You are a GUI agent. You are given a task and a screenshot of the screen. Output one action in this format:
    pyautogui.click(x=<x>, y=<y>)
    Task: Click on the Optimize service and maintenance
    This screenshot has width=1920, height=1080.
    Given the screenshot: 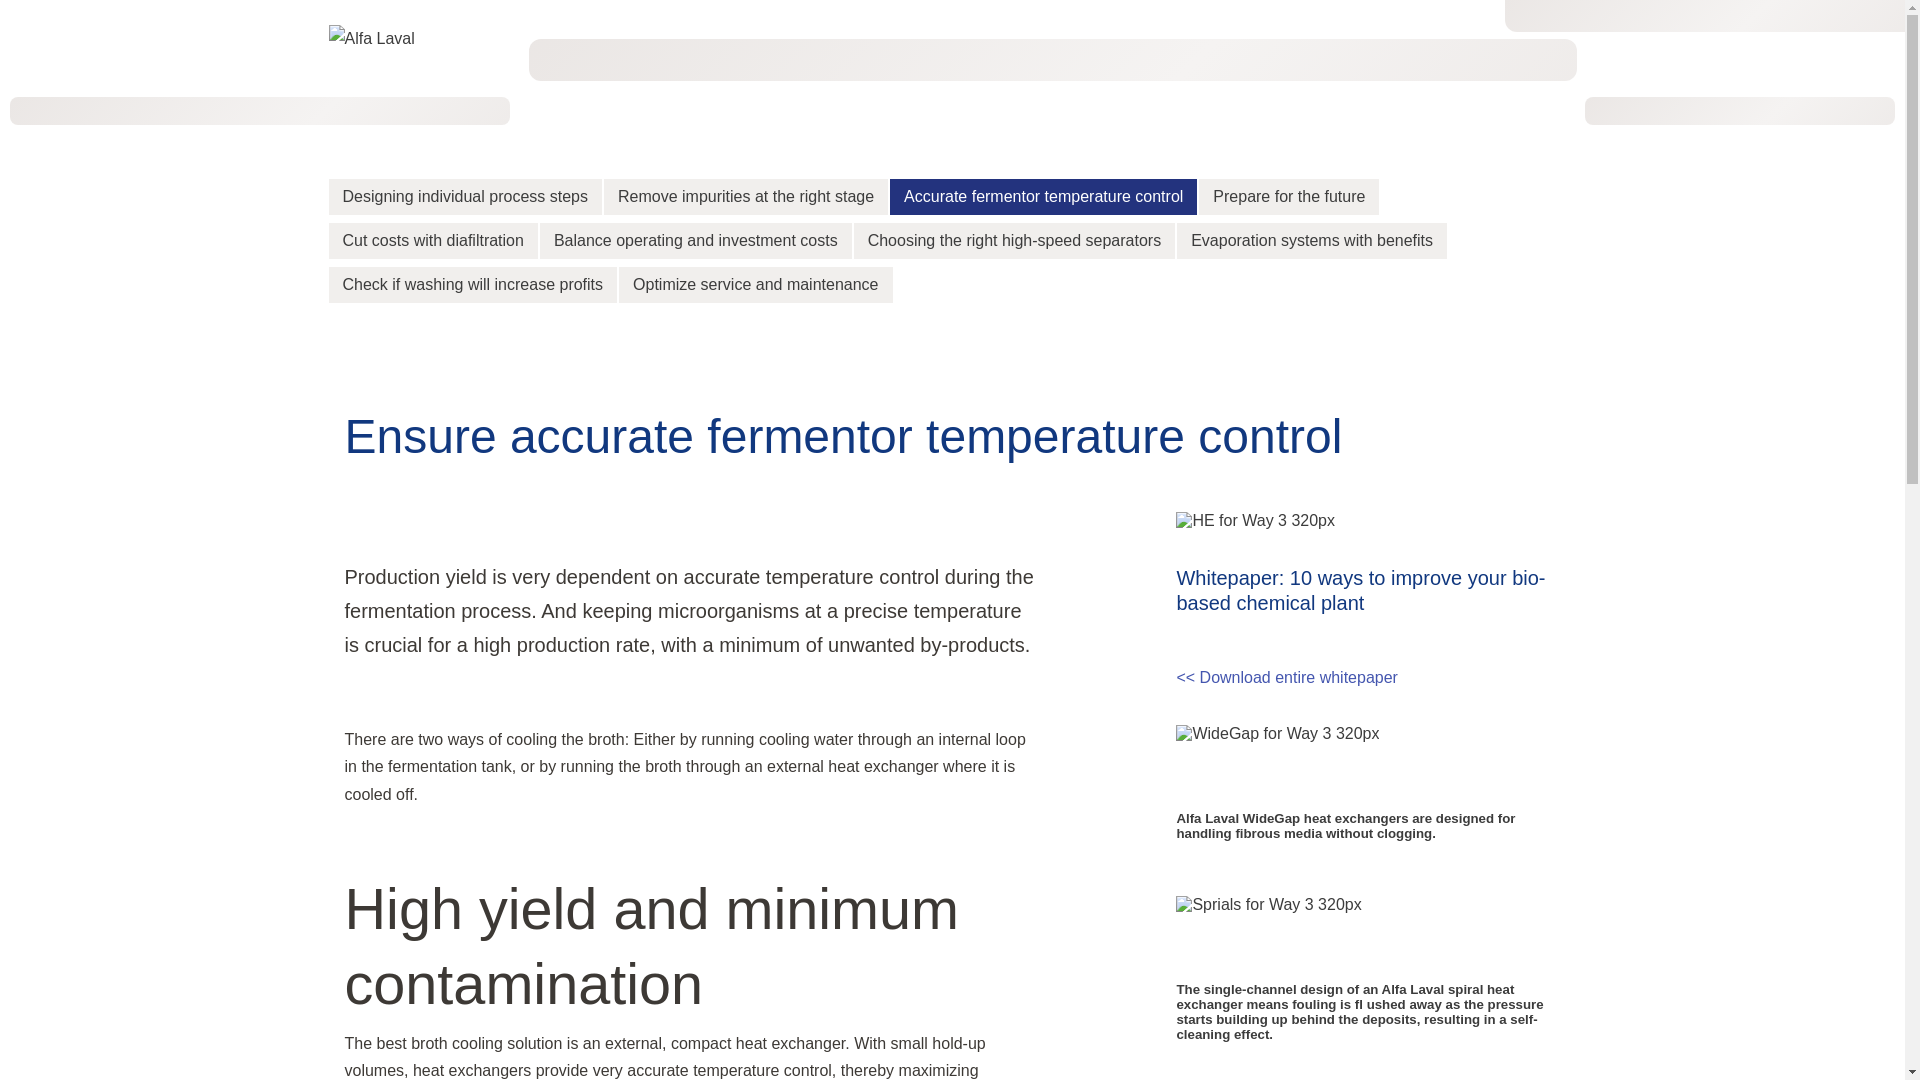 What is the action you would take?
    pyautogui.click(x=755, y=284)
    